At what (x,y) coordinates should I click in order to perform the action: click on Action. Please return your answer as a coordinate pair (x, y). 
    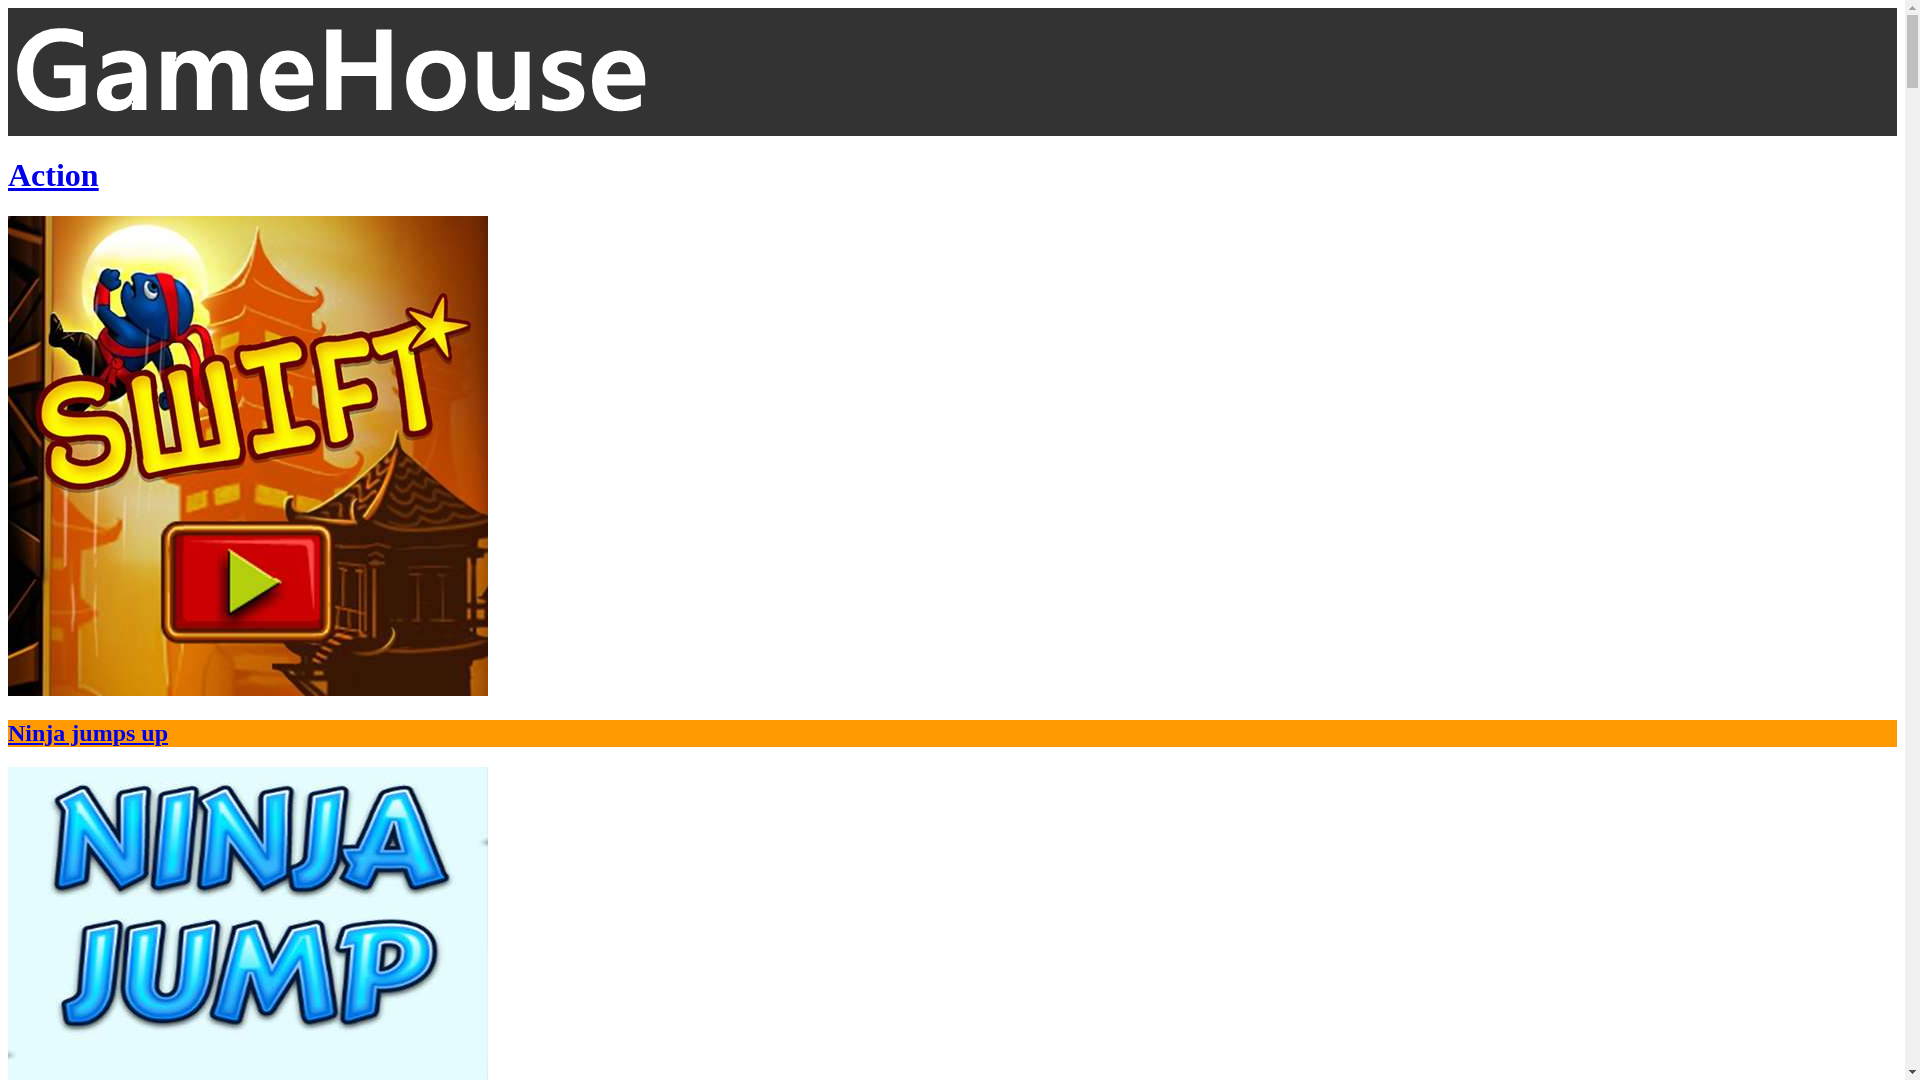
    Looking at the image, I should click on (54, 175).